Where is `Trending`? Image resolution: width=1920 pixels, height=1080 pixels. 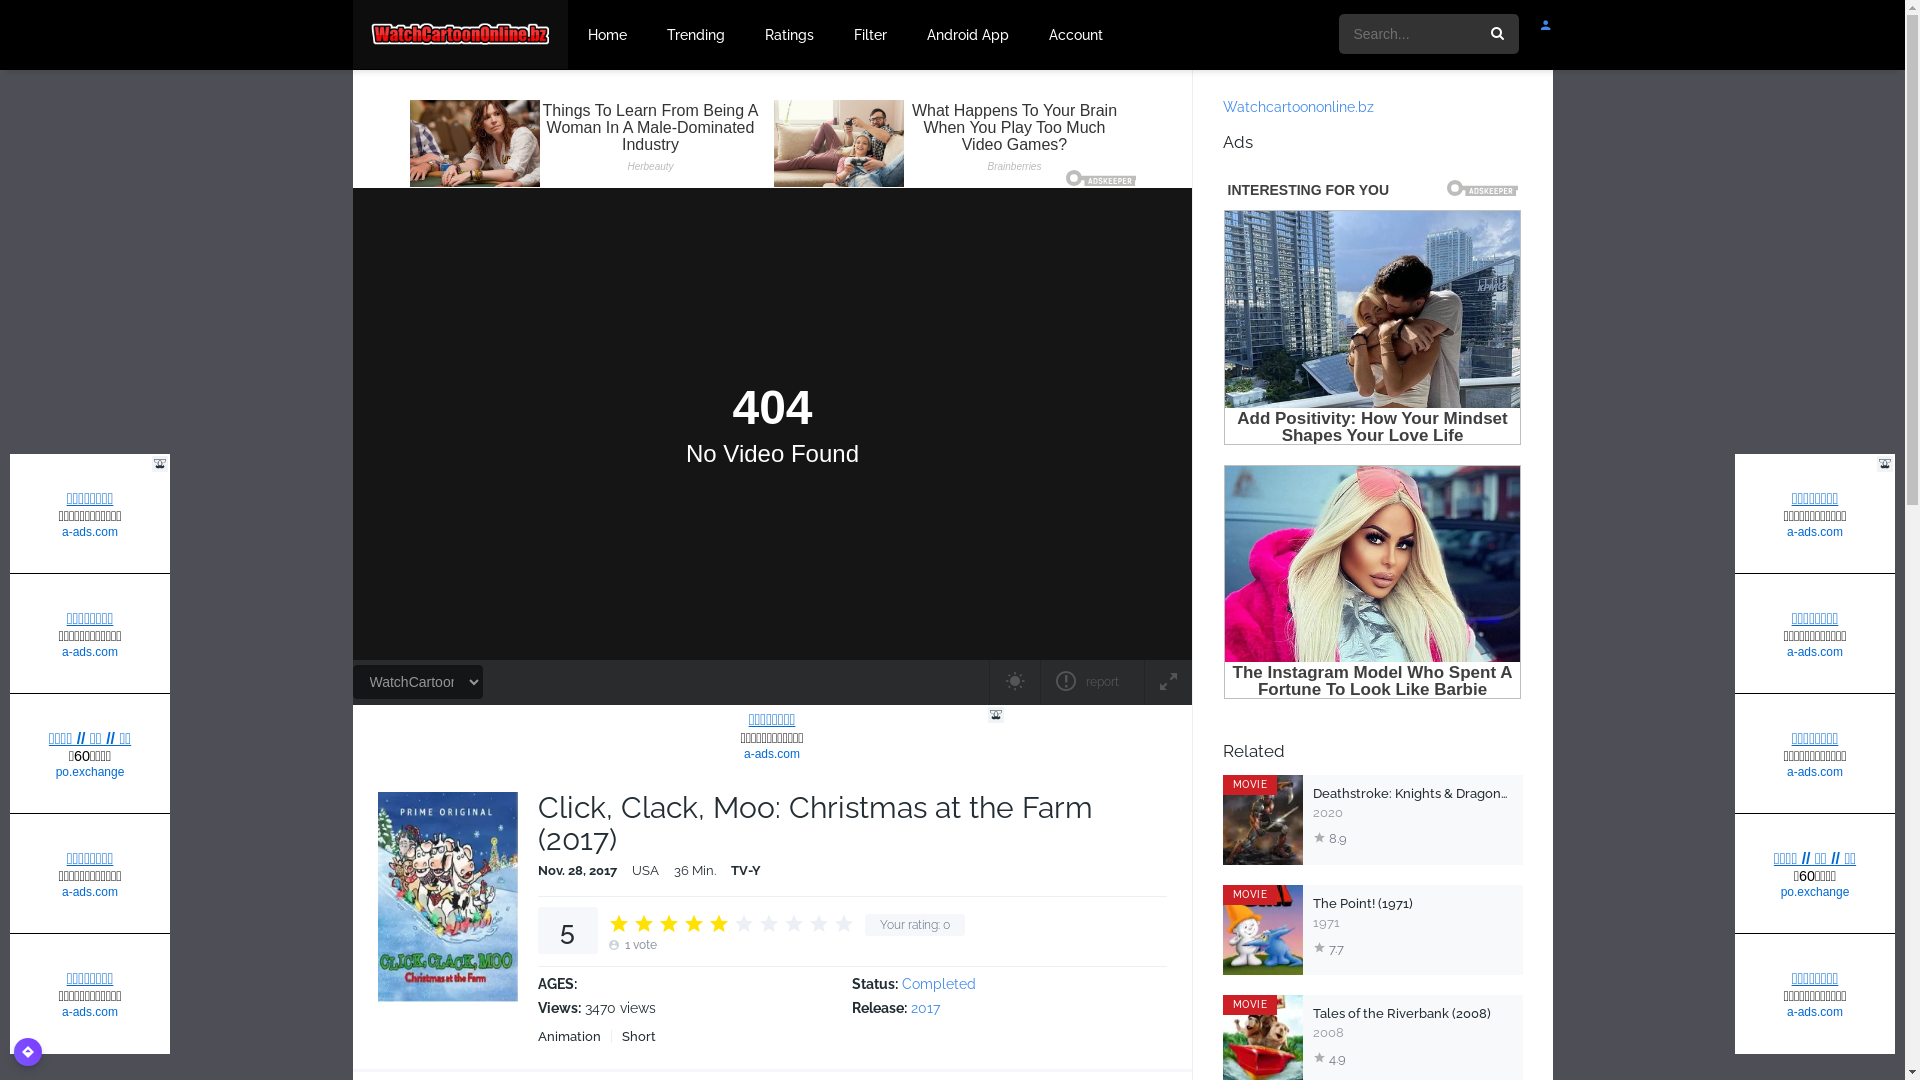 Trending is located at coordinates (696, 35).